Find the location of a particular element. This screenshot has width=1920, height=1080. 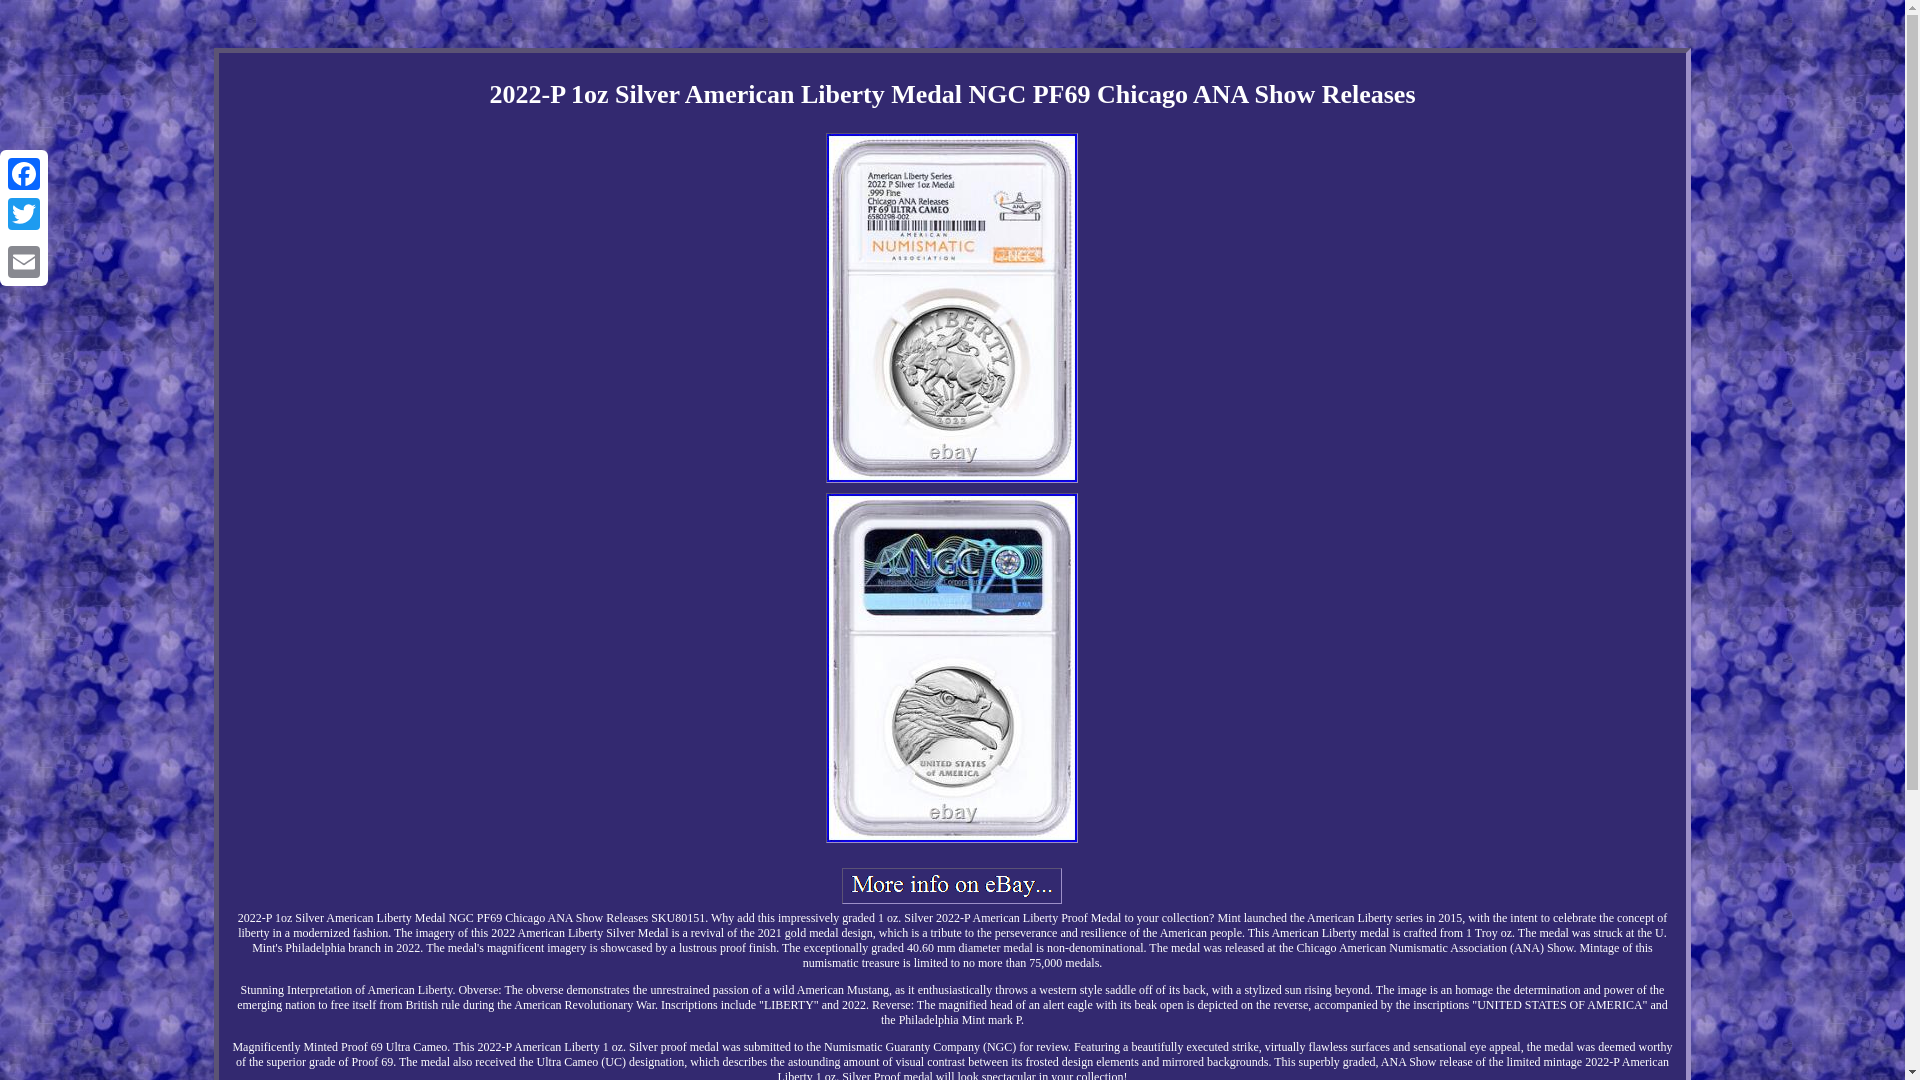

Email is located at coordinates (24, 261).